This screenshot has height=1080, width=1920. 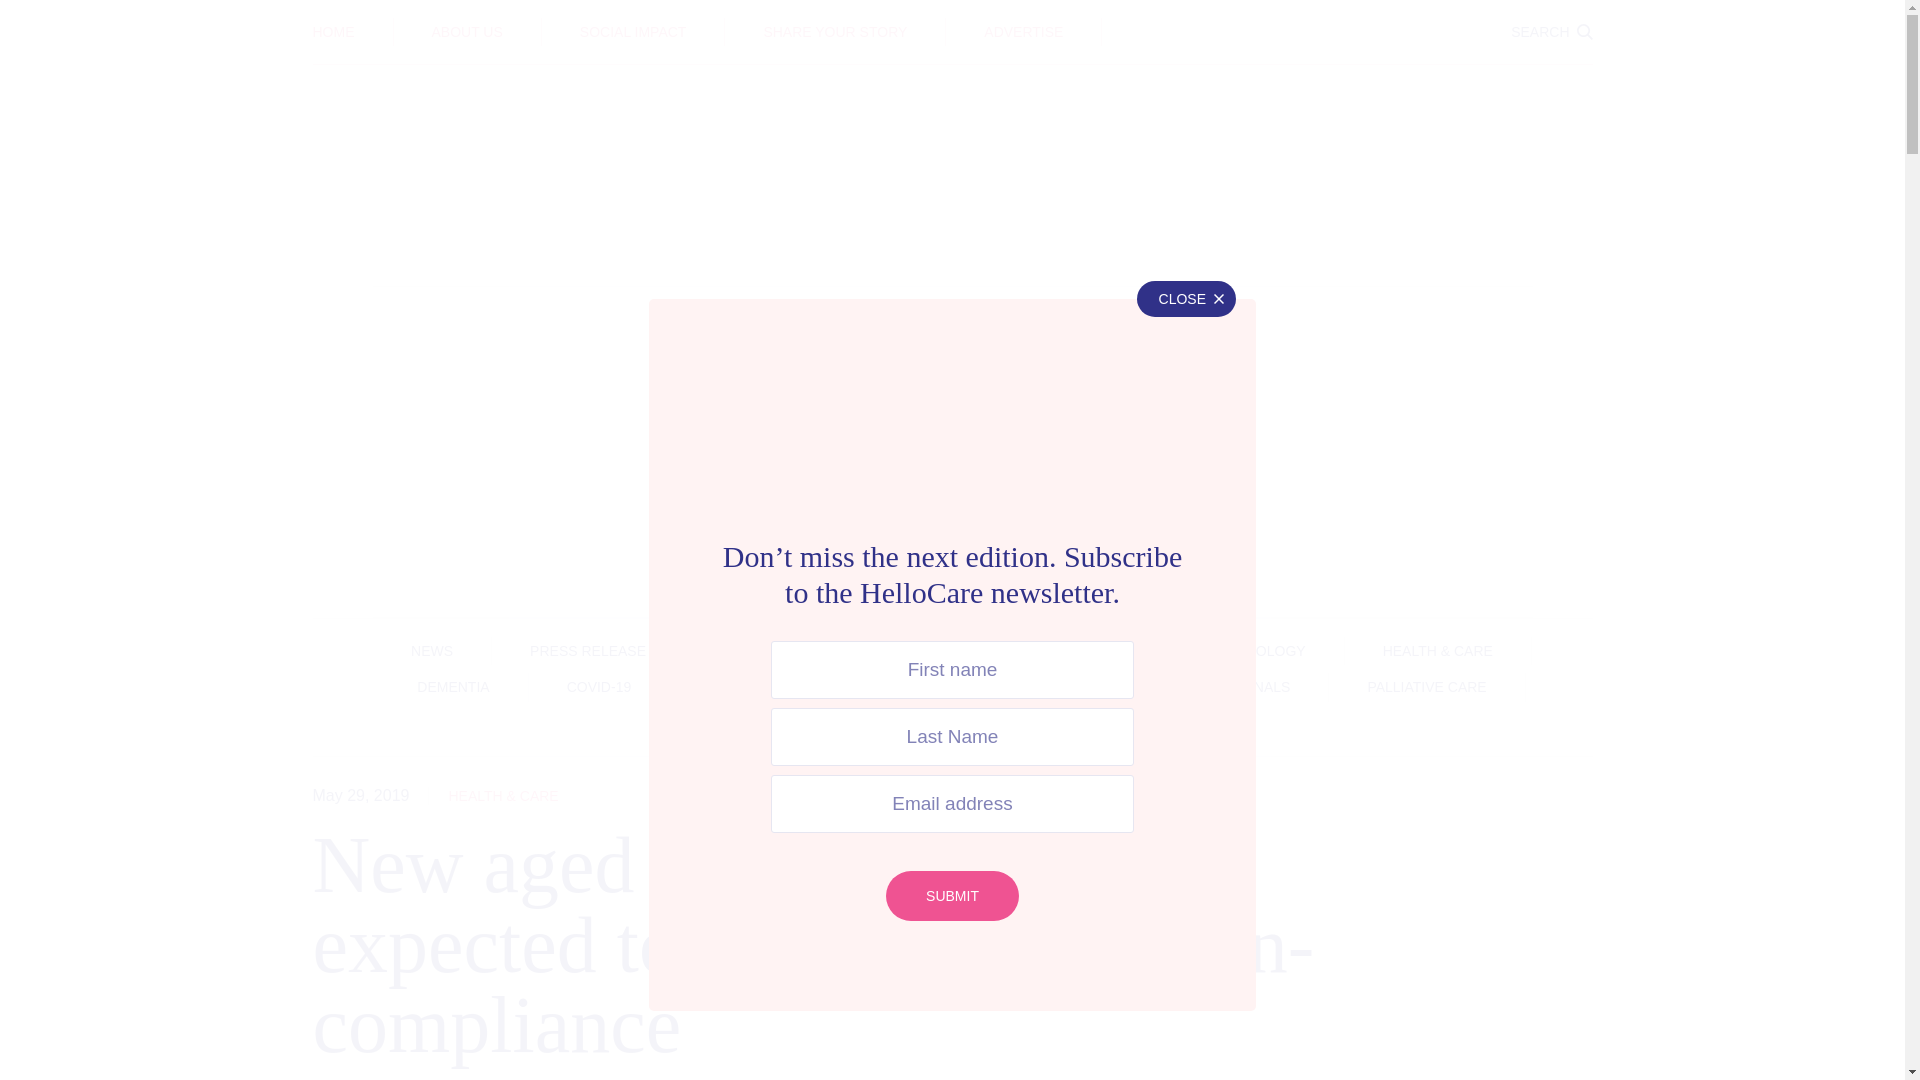 I want to click on EDUCATION, so click(x=952, y=17).